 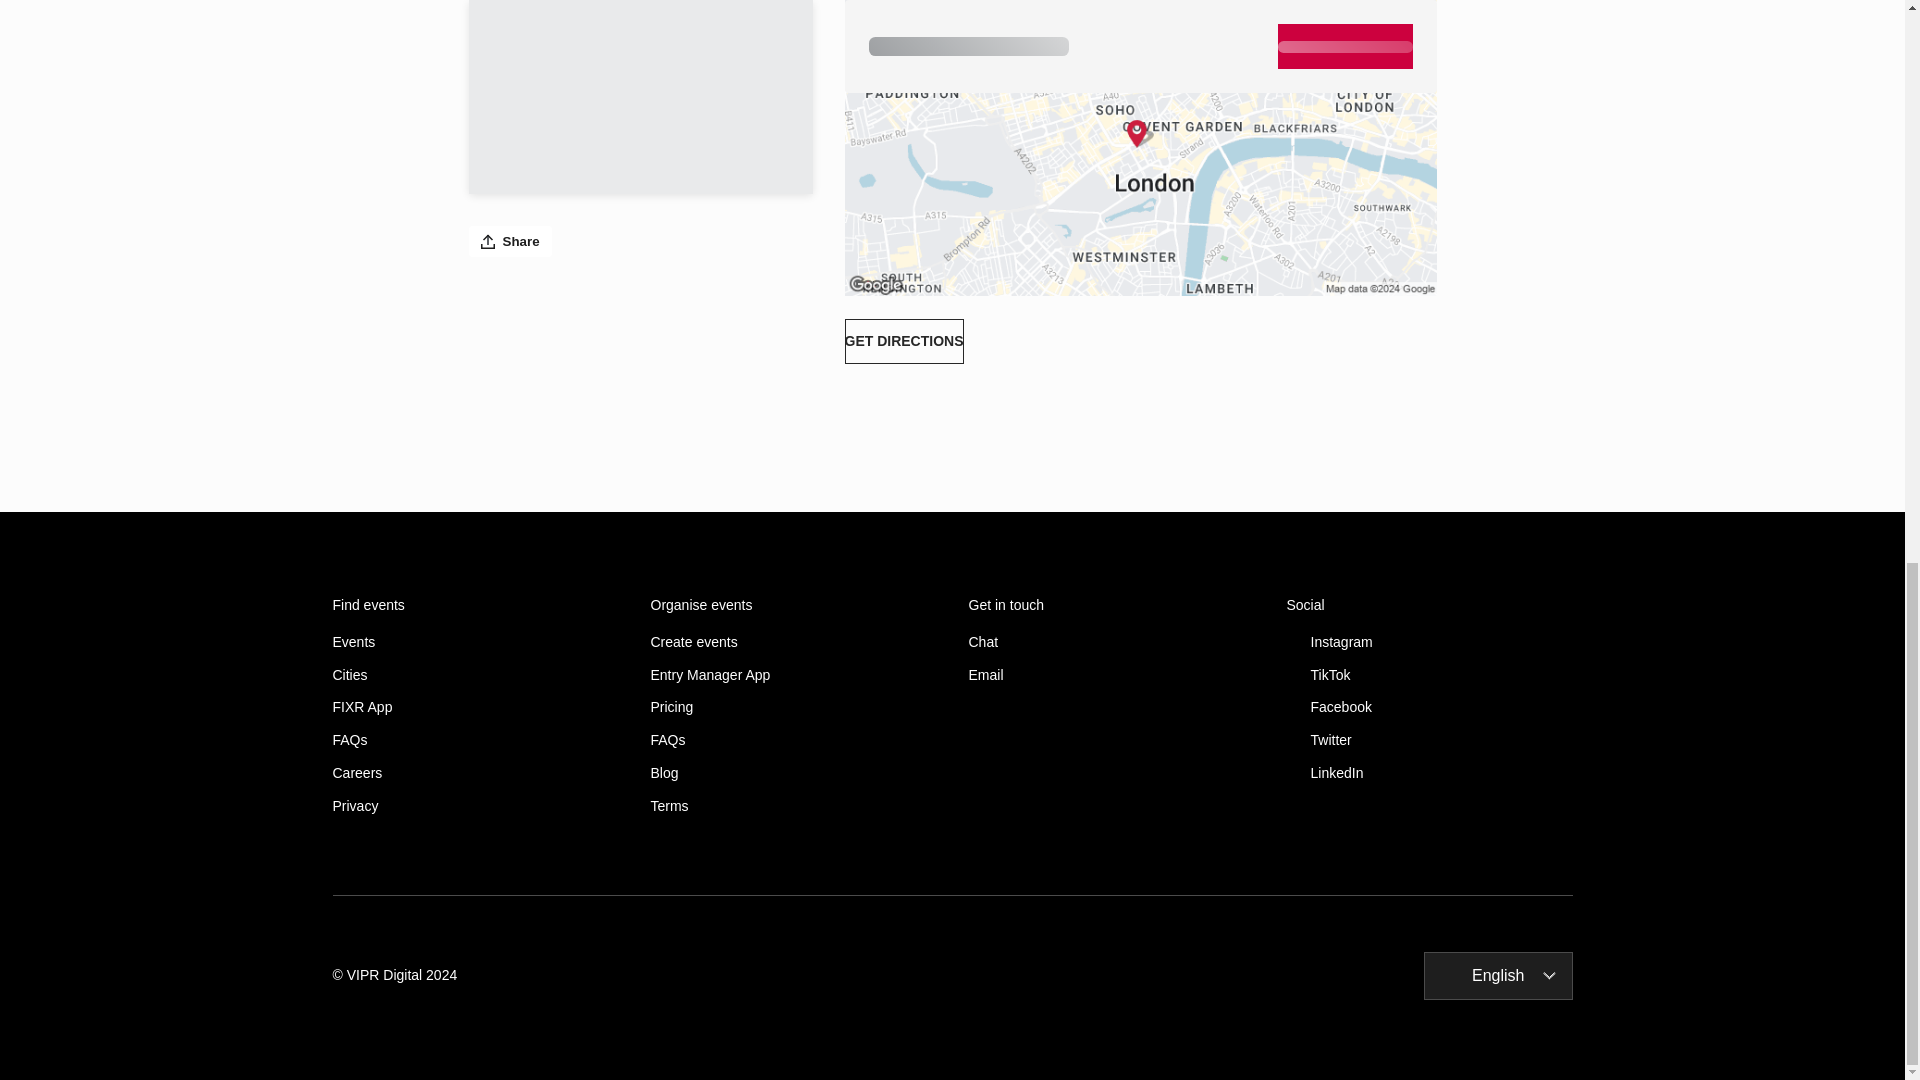 I want to click on Privacy, so click(x=475, y=806).